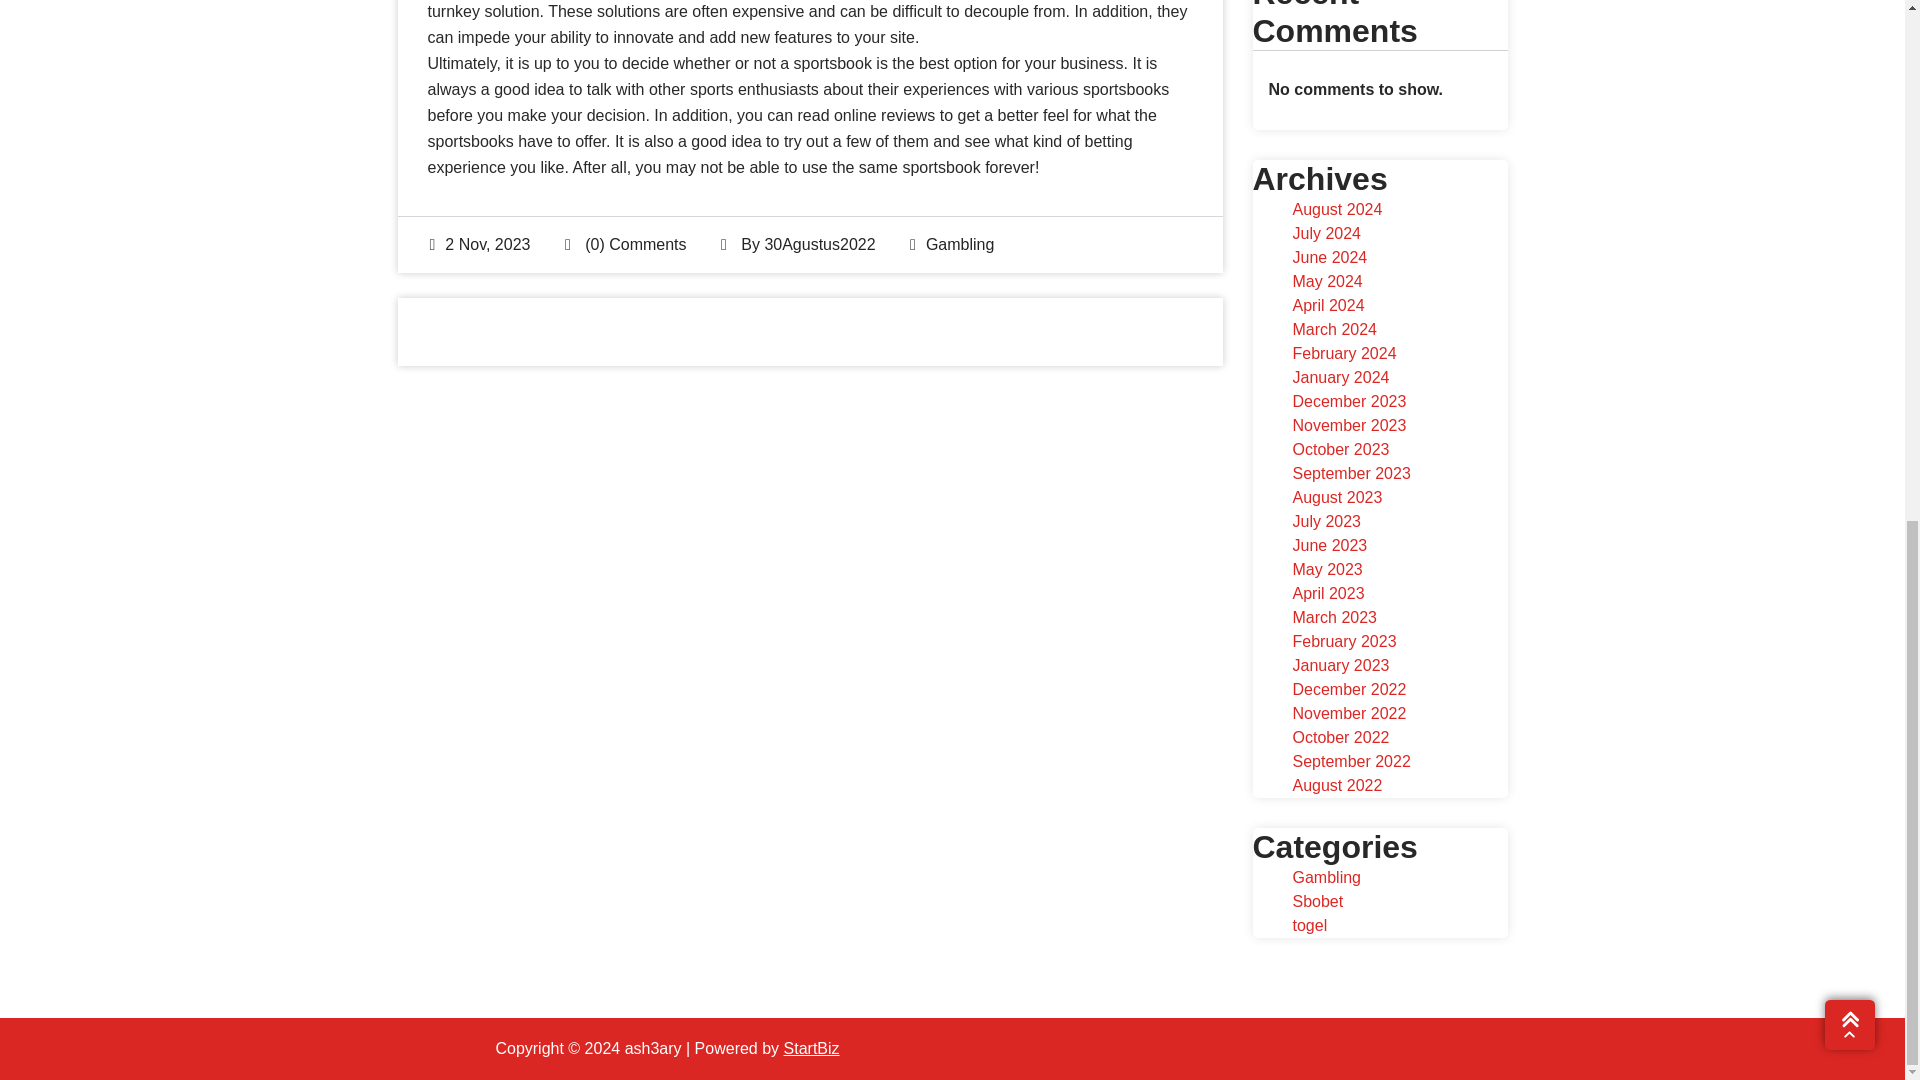 The width and height of the screenshot is (1920, 1080). I want to click on February 2023, so click(1344, 641).